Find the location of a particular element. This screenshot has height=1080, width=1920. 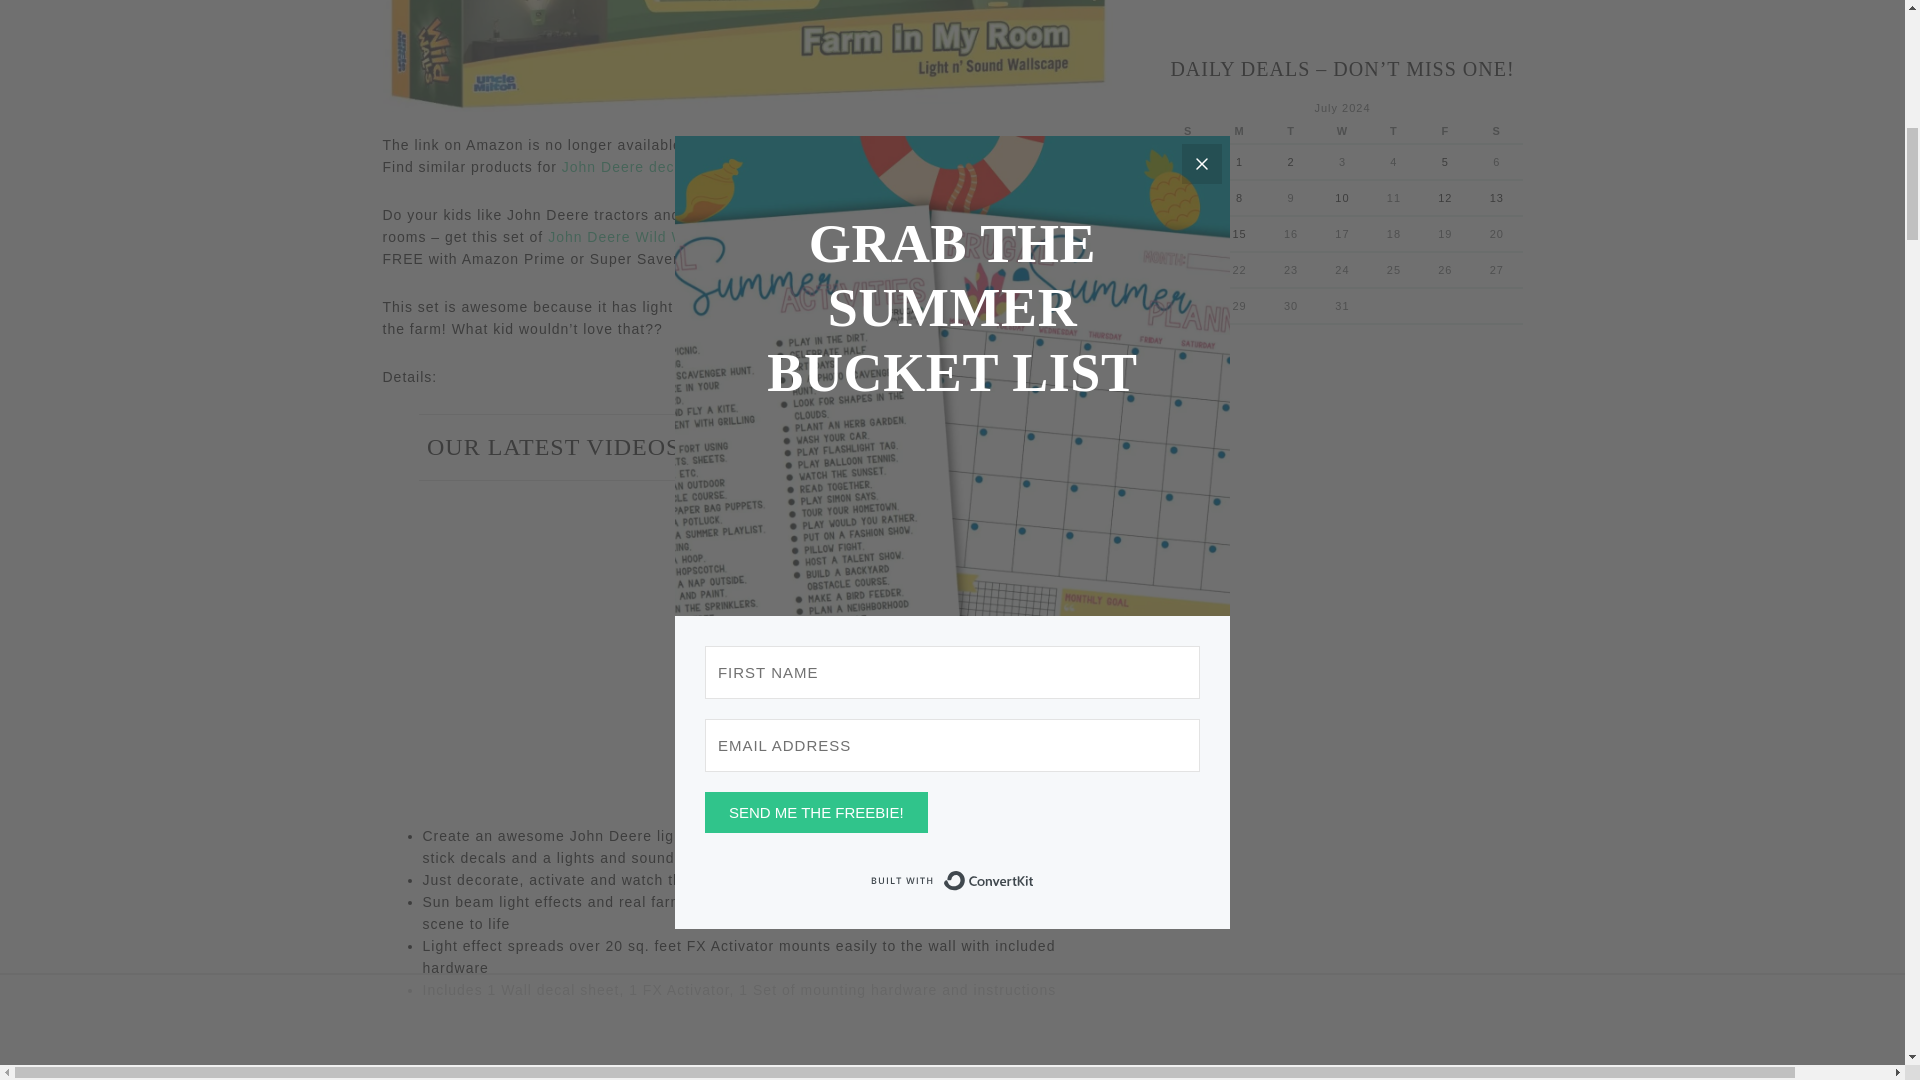

Sunday is located at coordinates (1187, 130).